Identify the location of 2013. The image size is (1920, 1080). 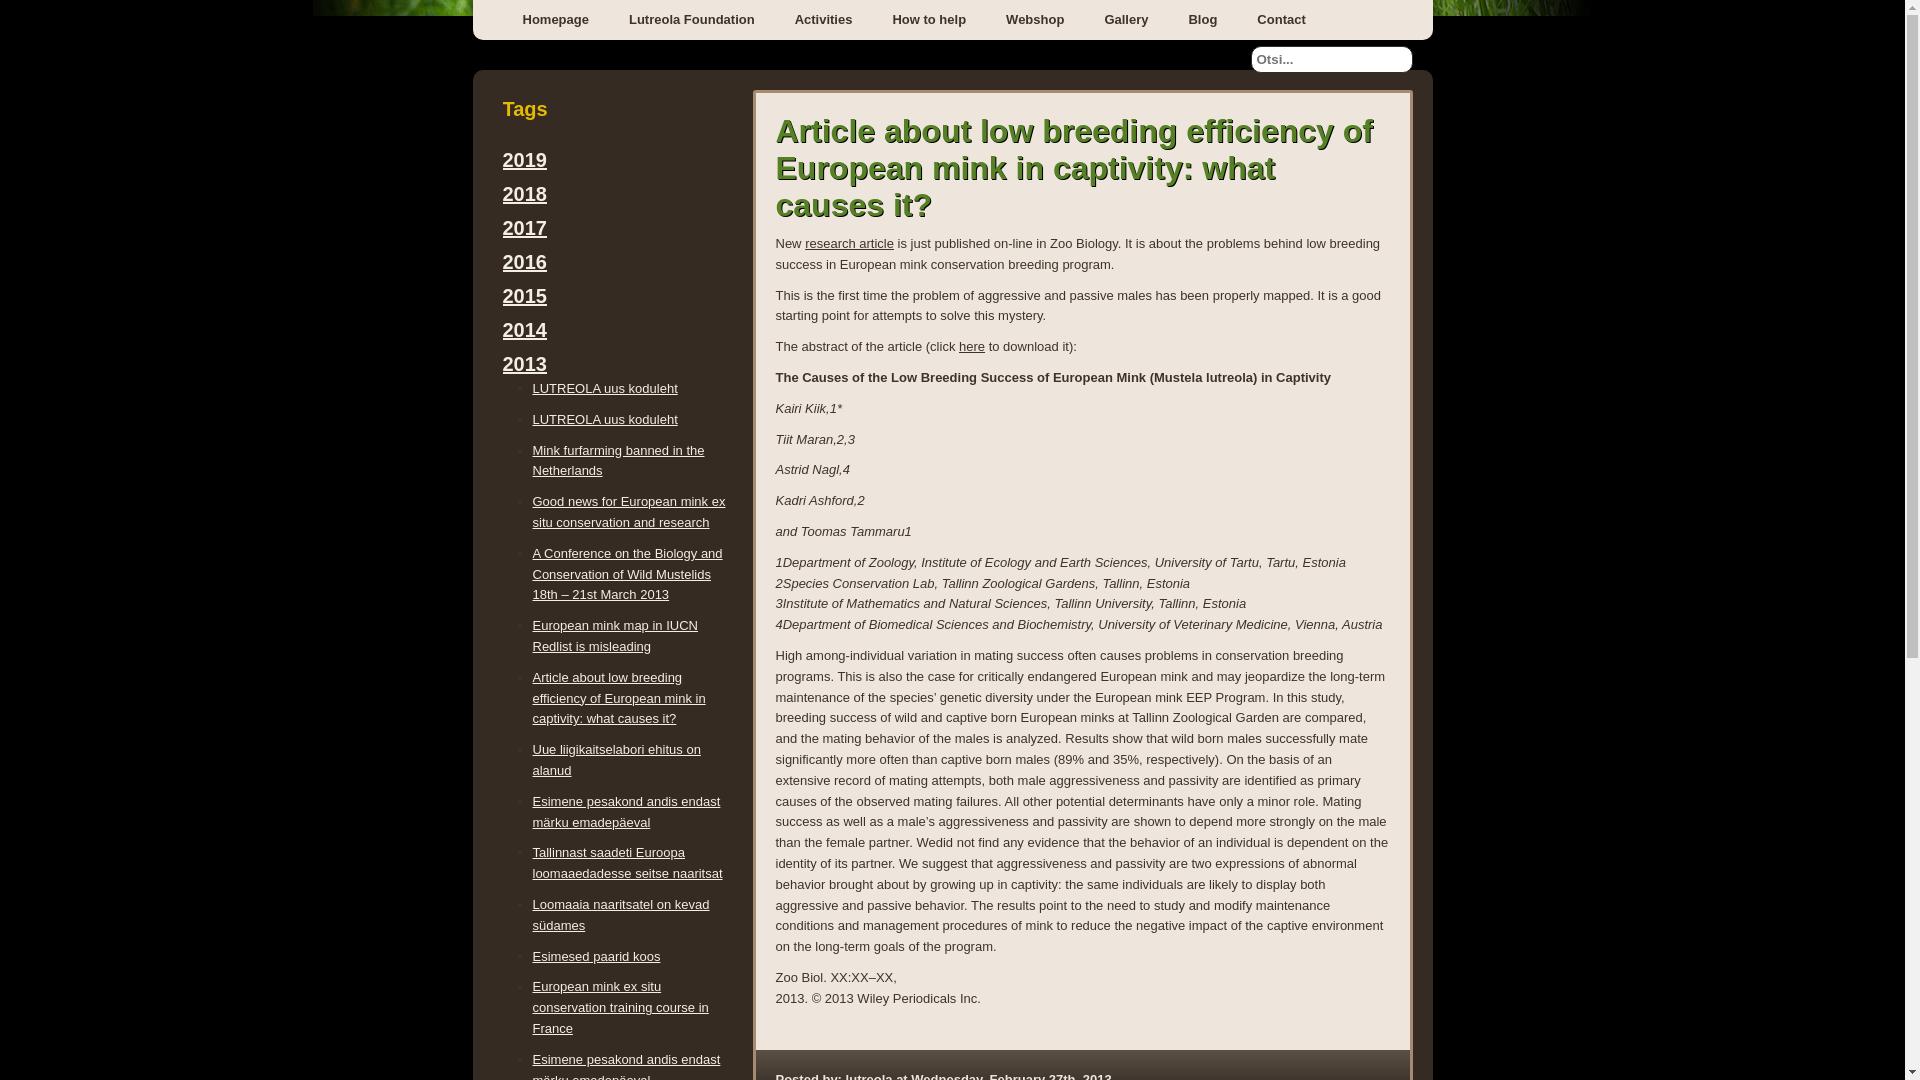
(524, 364).